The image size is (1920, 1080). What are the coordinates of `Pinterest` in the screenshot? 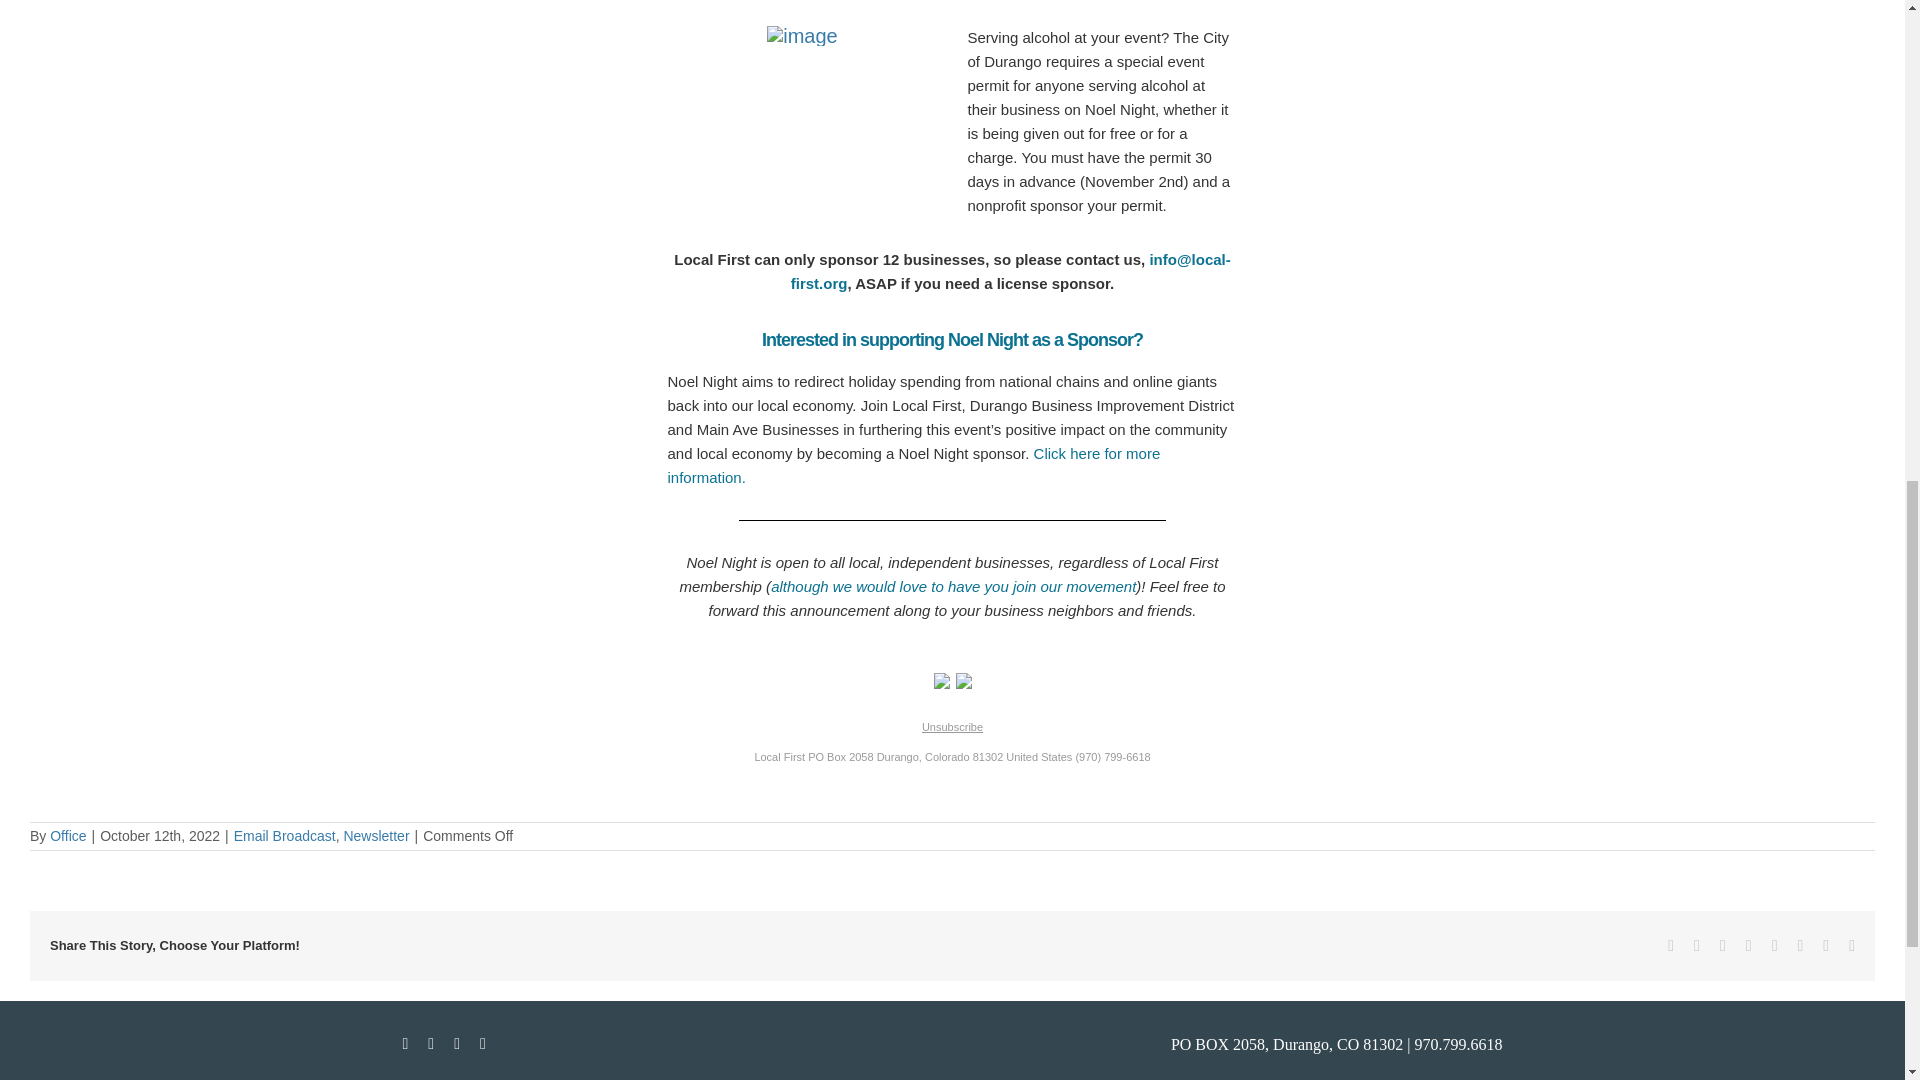 It's located at (1800, 946).